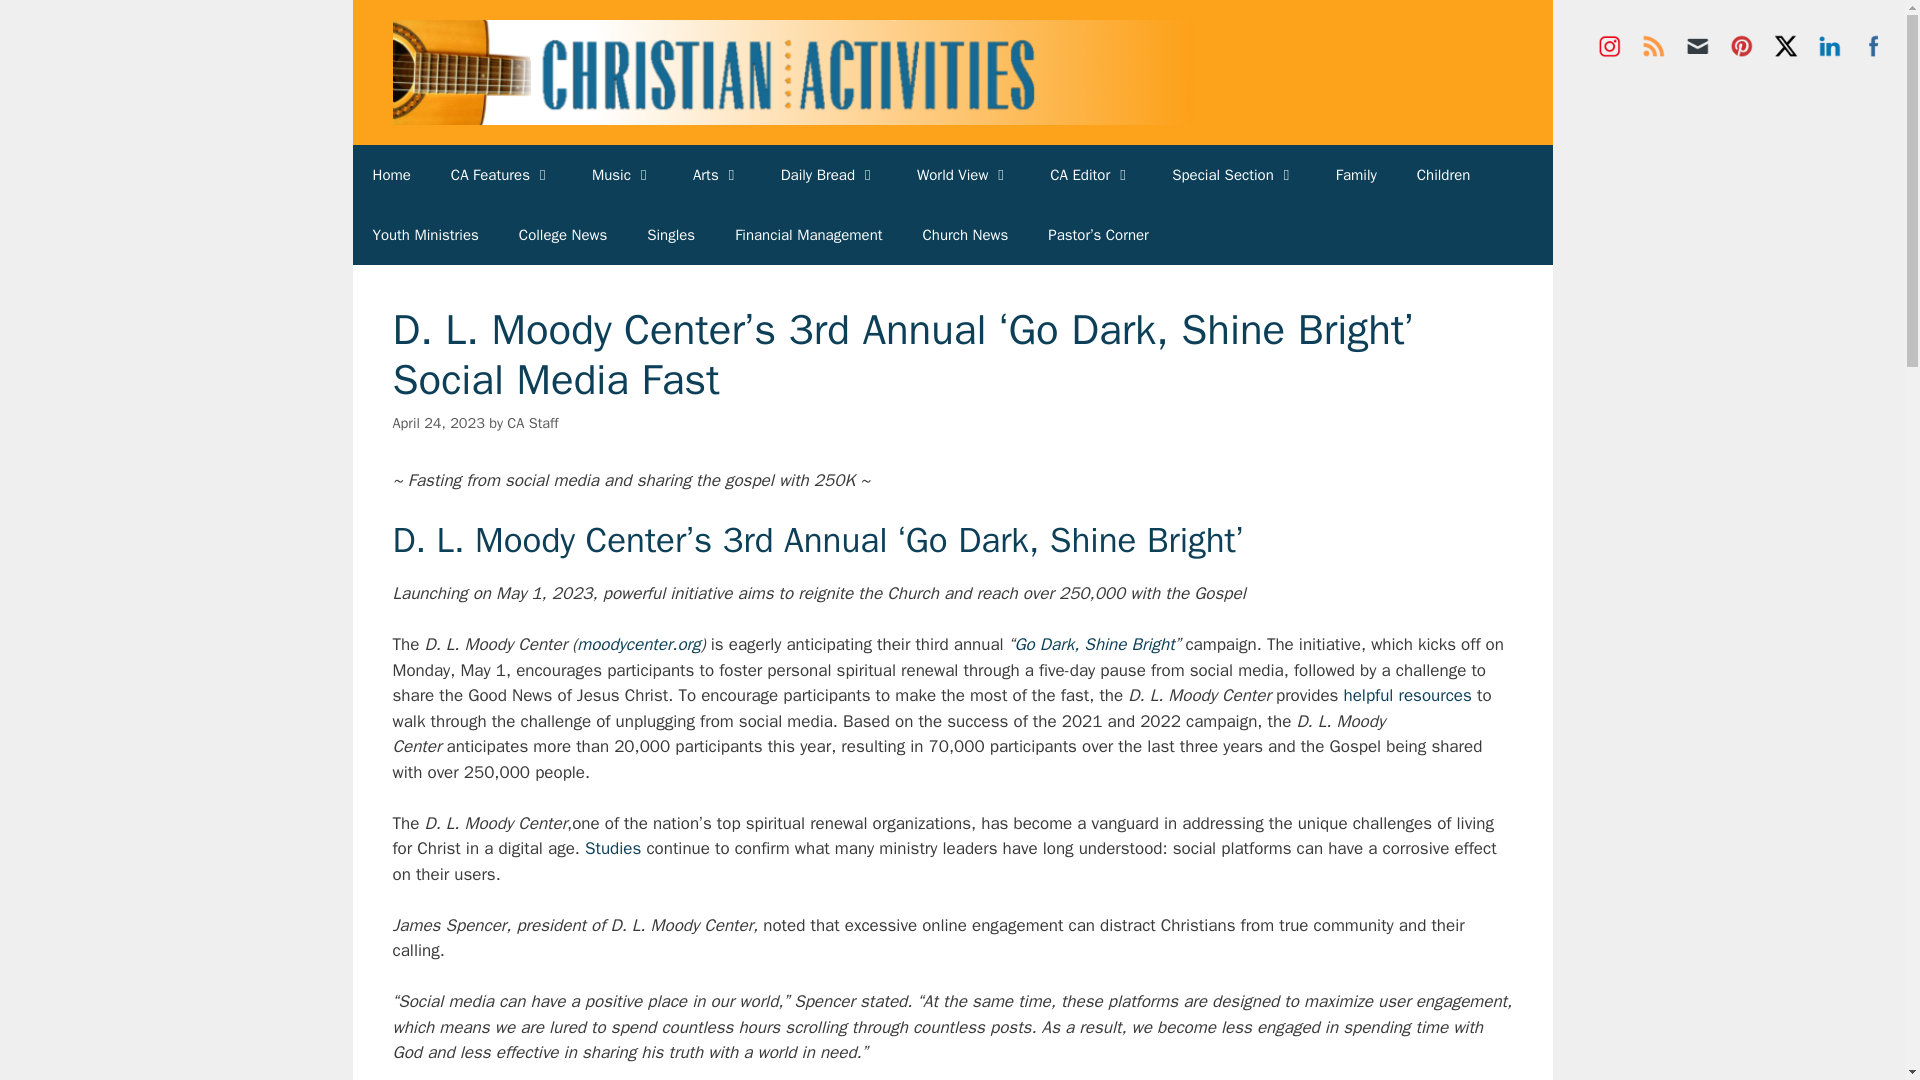 The height and width of the screenshot is (1080, 1920). Describe the element at coordinates (563, 234) in the screenshot. I see `College News` at that location.